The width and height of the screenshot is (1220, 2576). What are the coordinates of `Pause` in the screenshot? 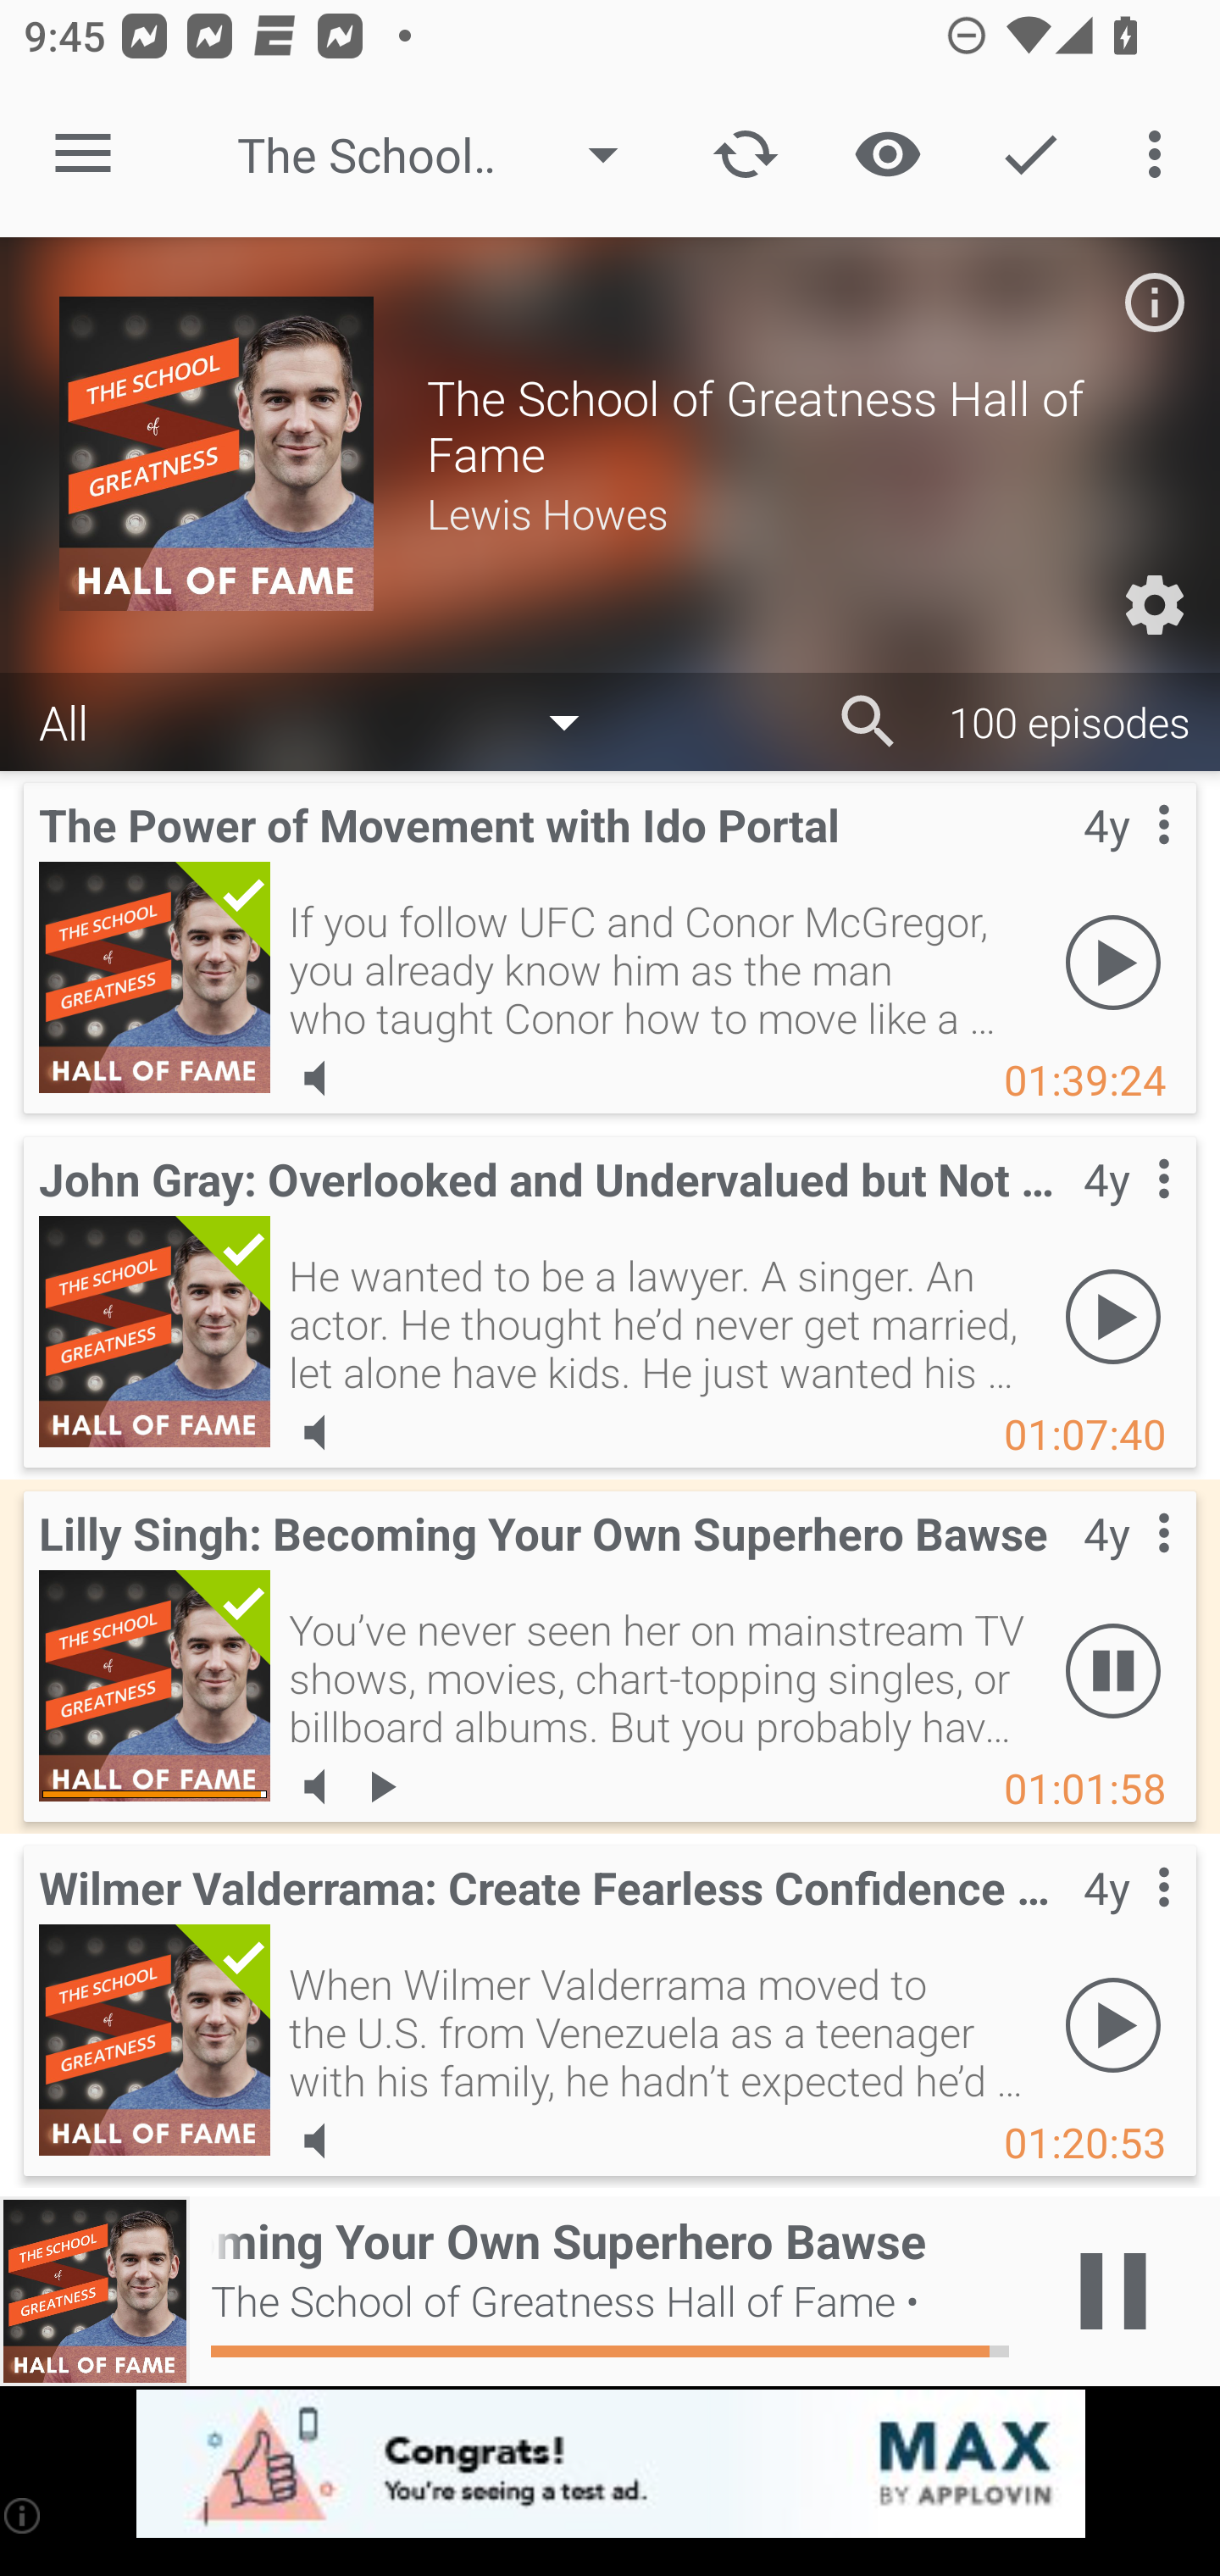 It's located at (1113, 1670).